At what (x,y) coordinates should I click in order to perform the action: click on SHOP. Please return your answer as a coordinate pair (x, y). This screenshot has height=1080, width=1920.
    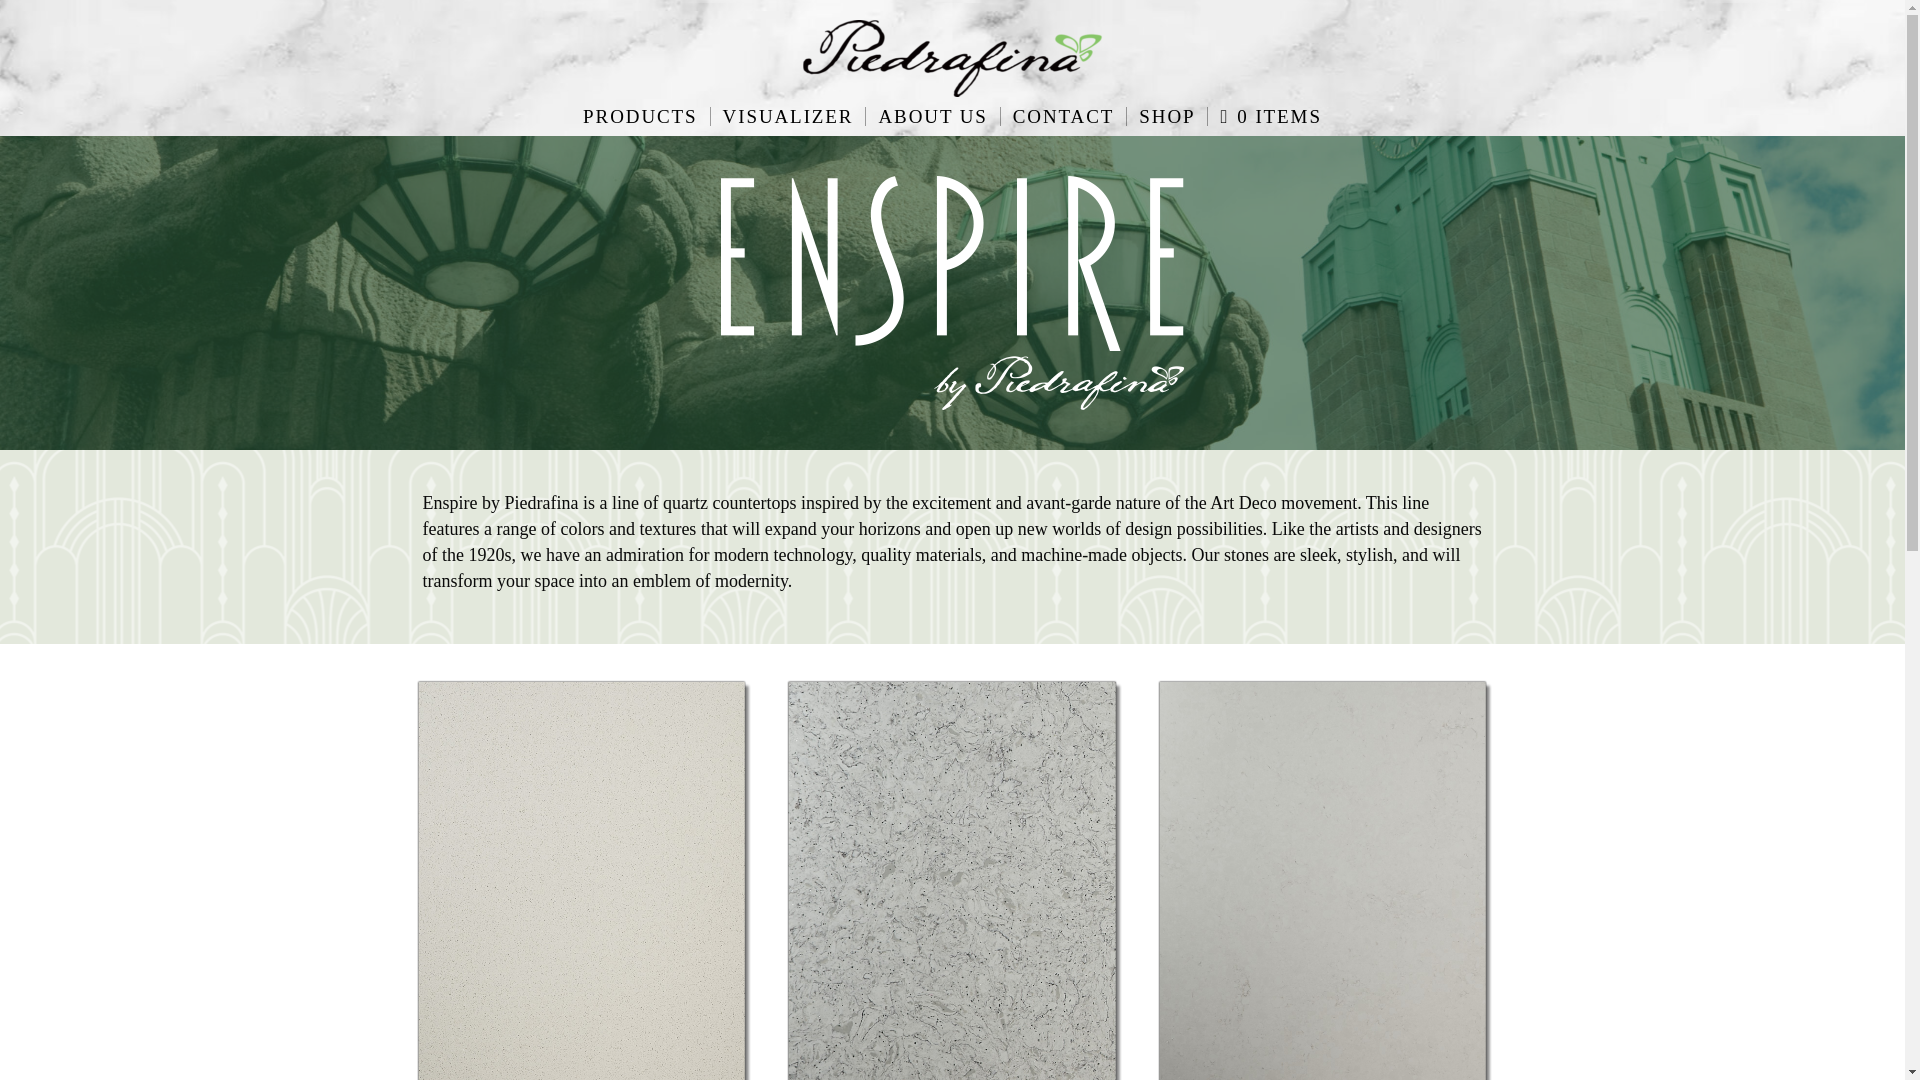
    Looking at the image, I should click on (1167, 115).